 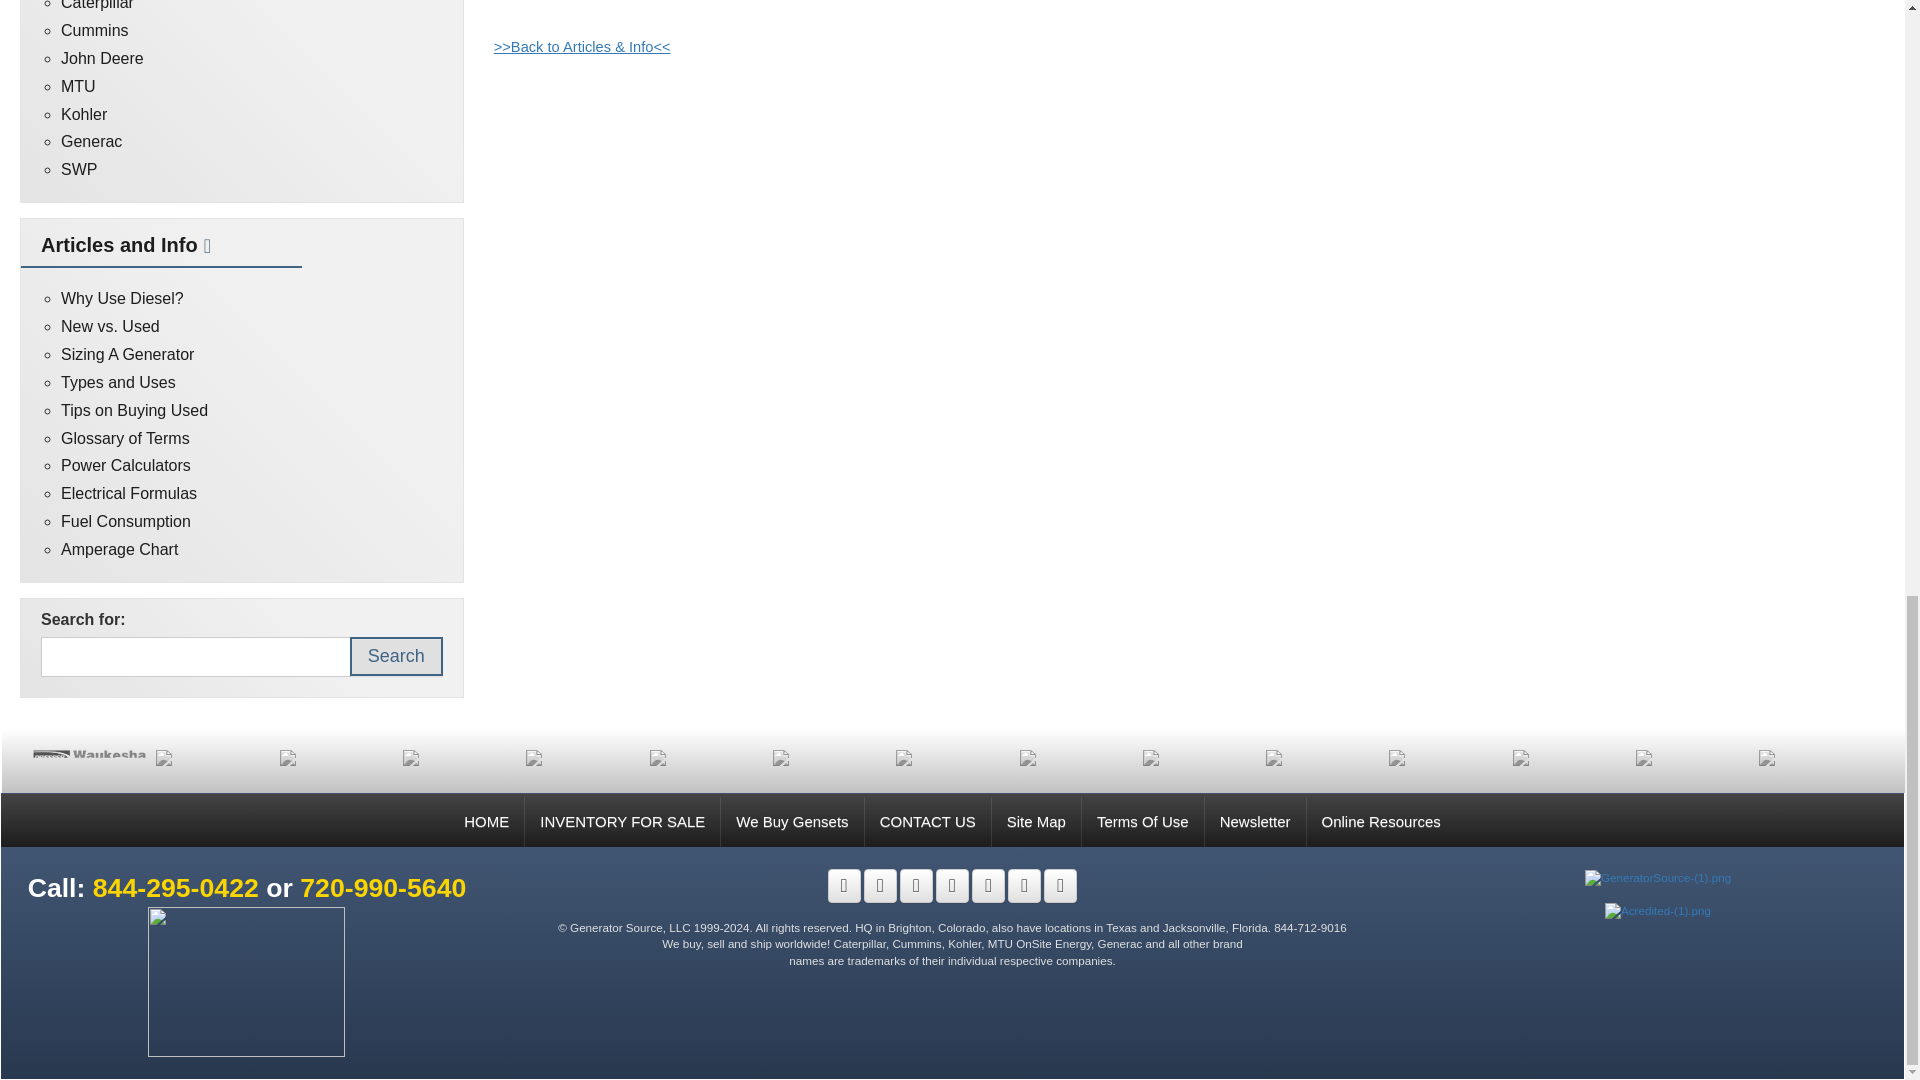 What do you see at coordinates (1444, 757) in the screenshot?
I see `baldor` at bounding box center [1444, 757].